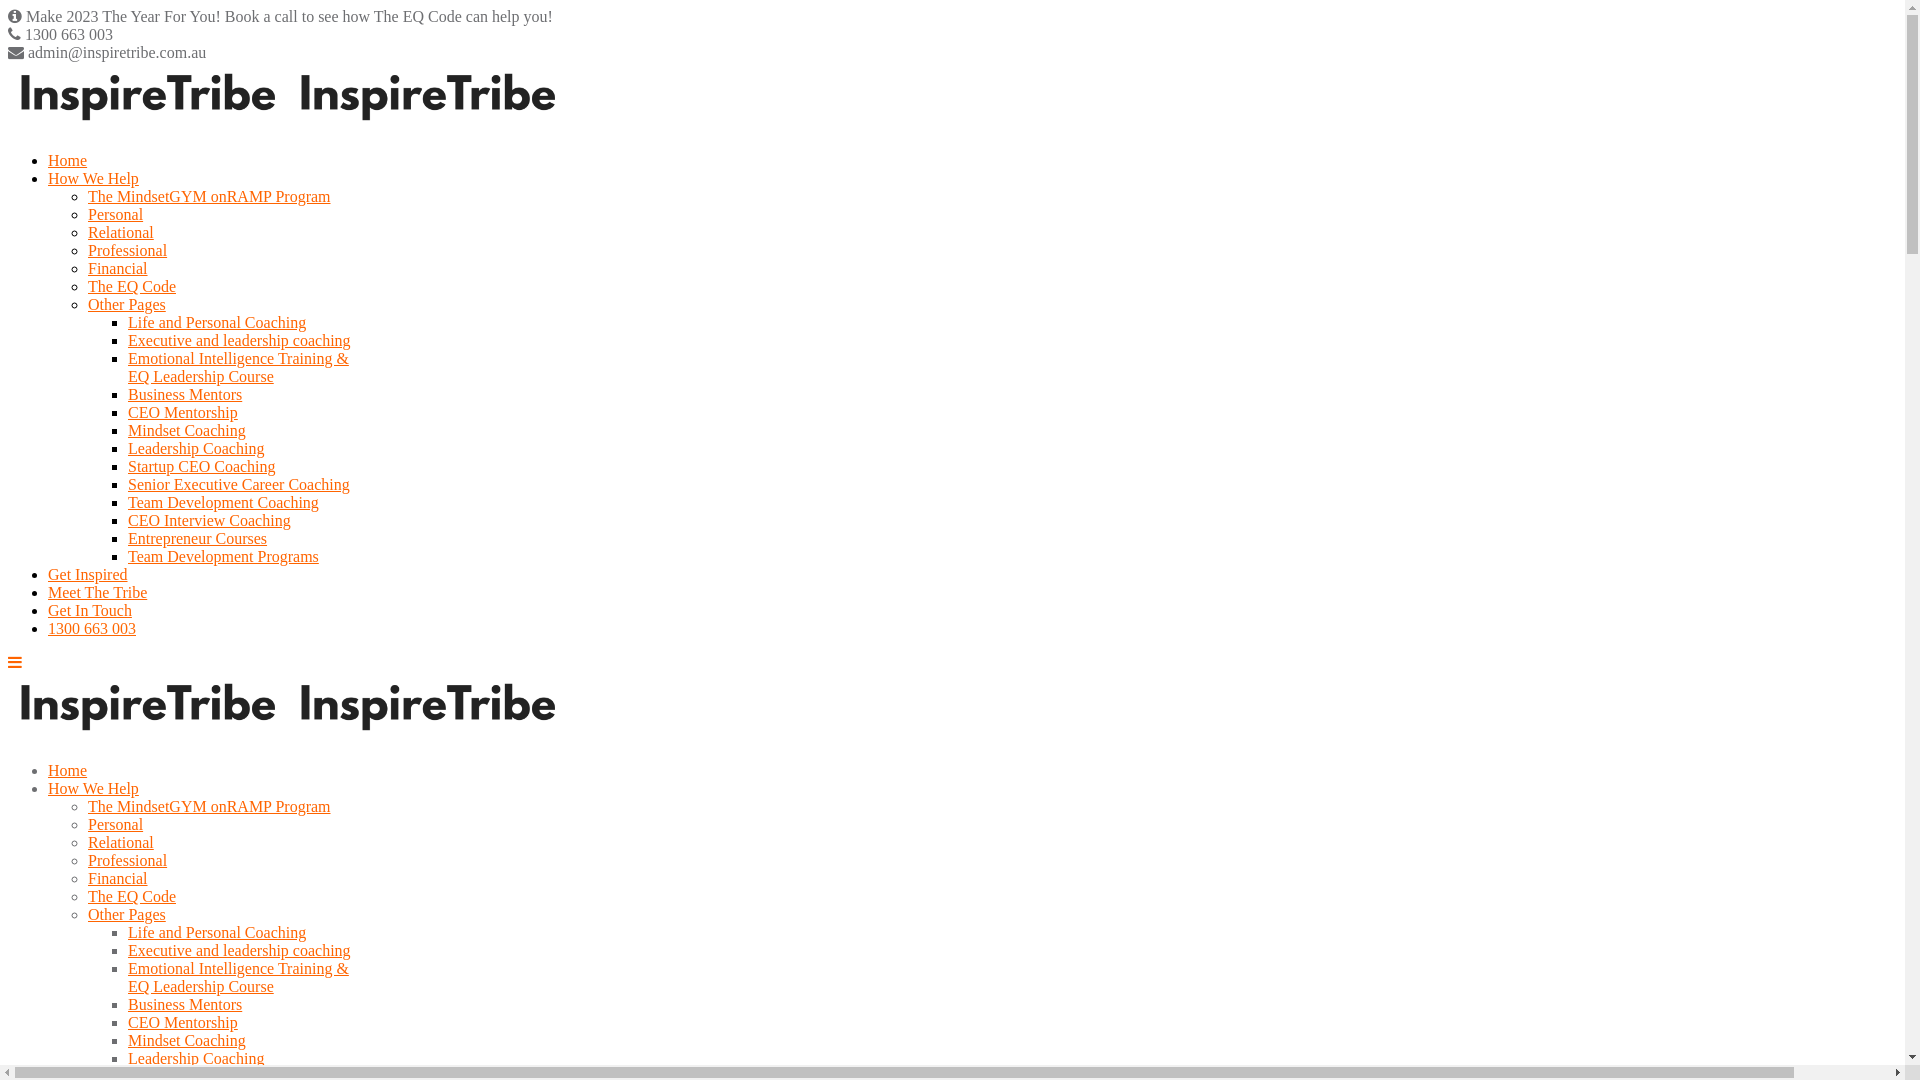  I want to click on Relational, so click(121, 232).